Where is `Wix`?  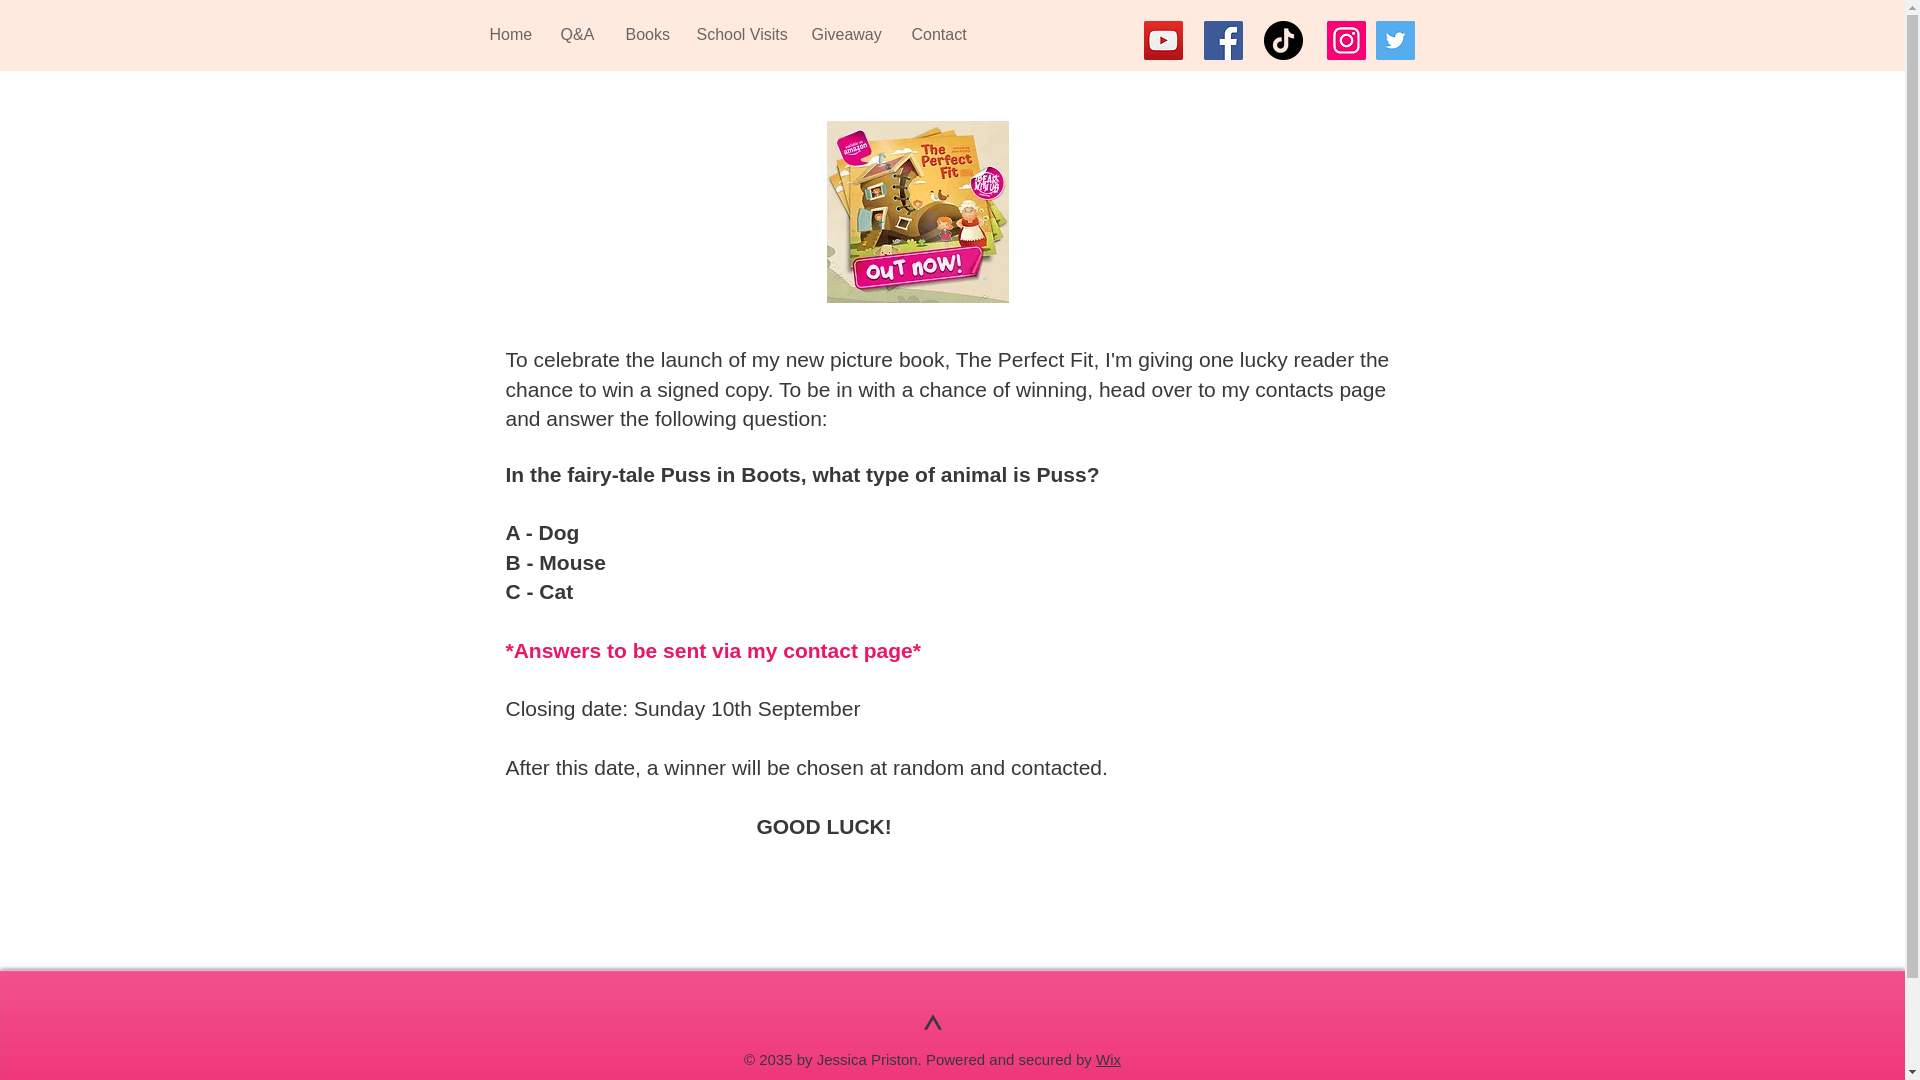
Wix is located at coordinates (1108, 1059).